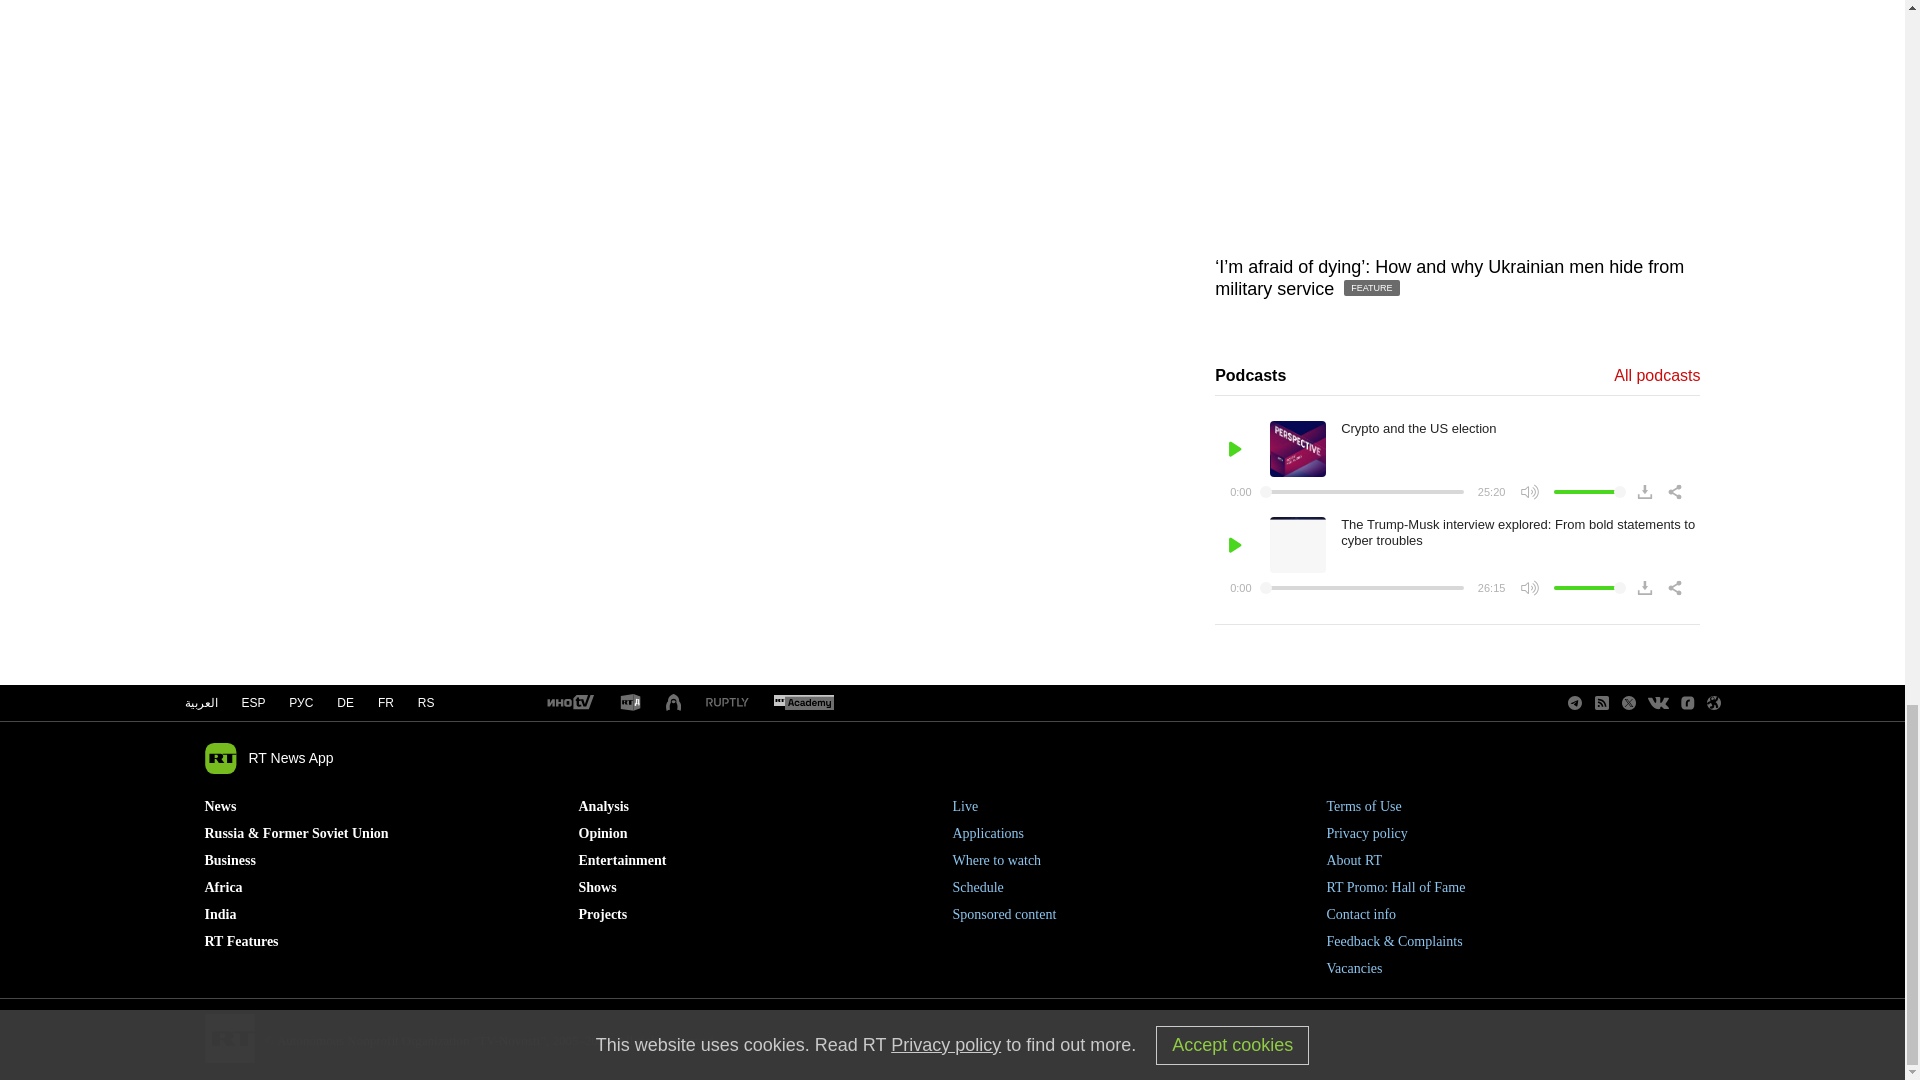 The image size is (1920, 1080). I want to click on RT , so click(803, 703).